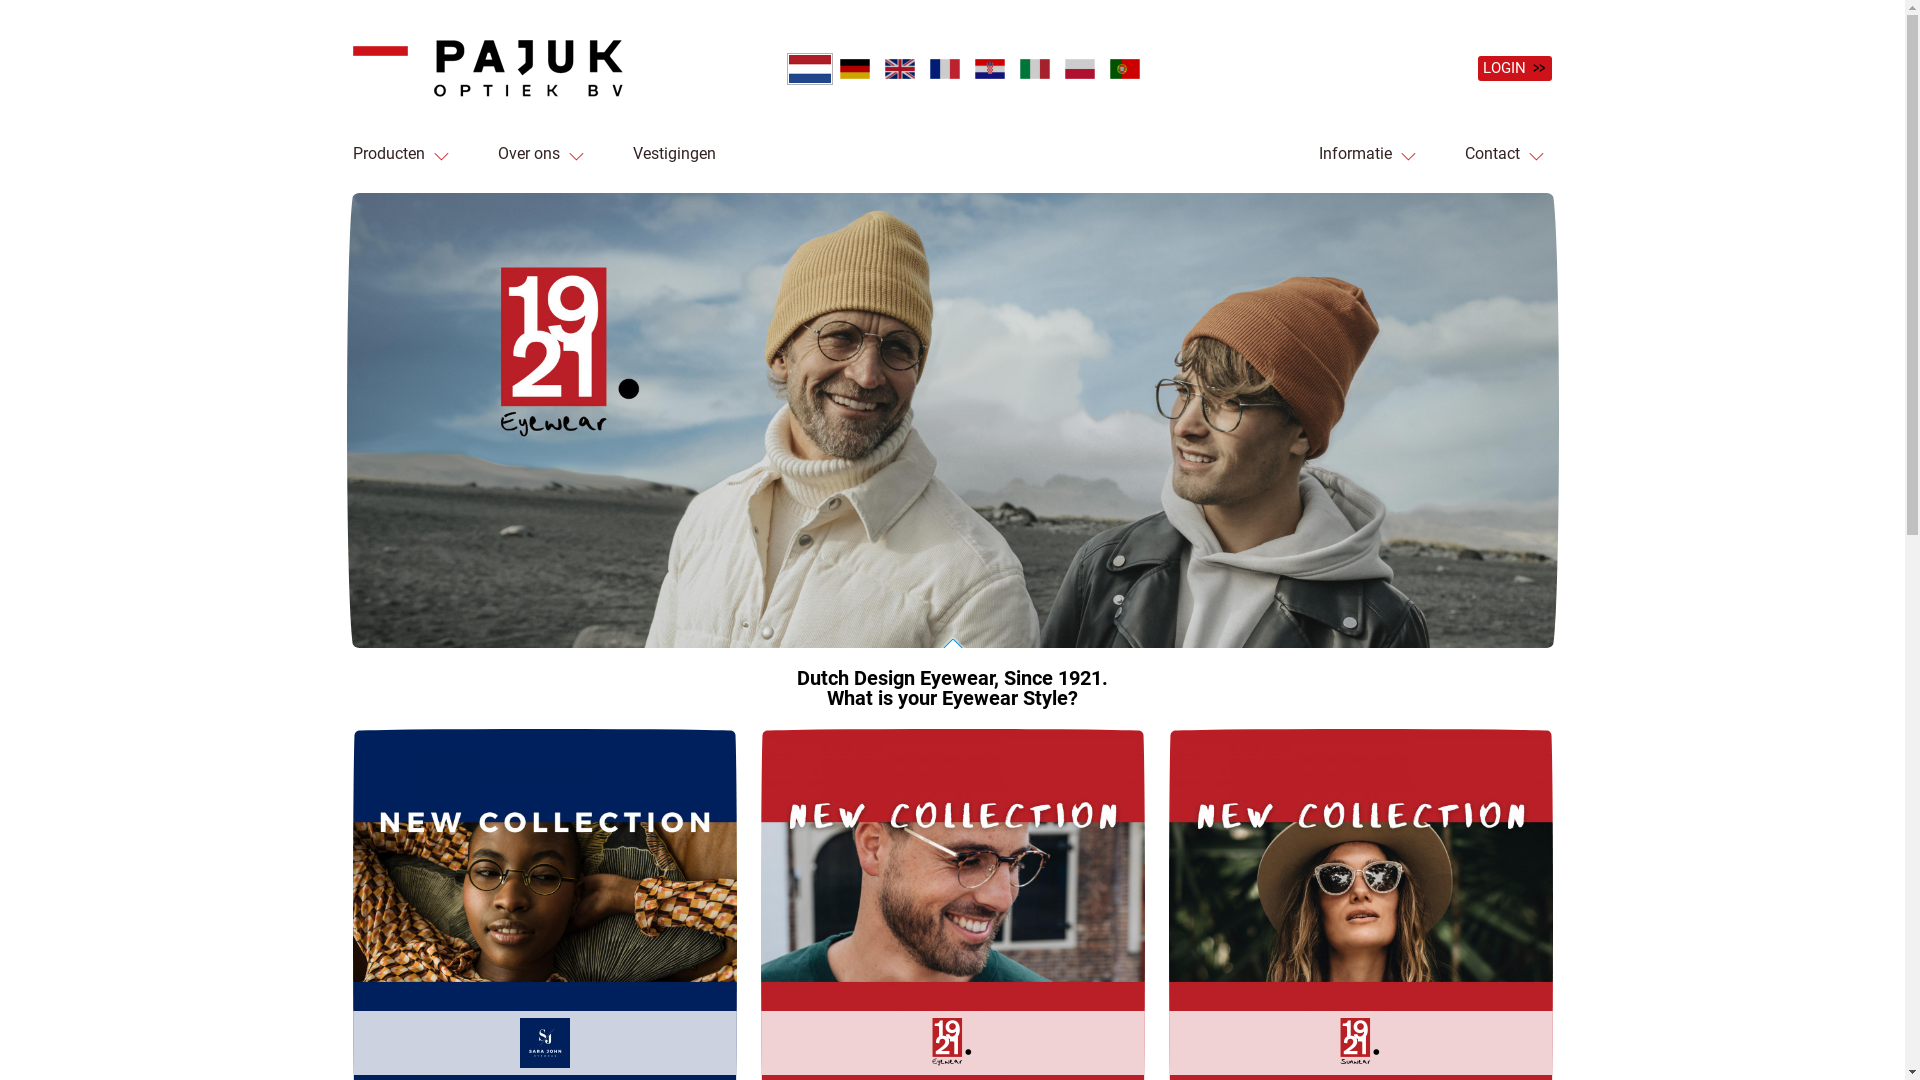  What do you see at coordinates (1041, 73) in the screenshot?
I see `Italiano` at bounding box center [1041, 73].